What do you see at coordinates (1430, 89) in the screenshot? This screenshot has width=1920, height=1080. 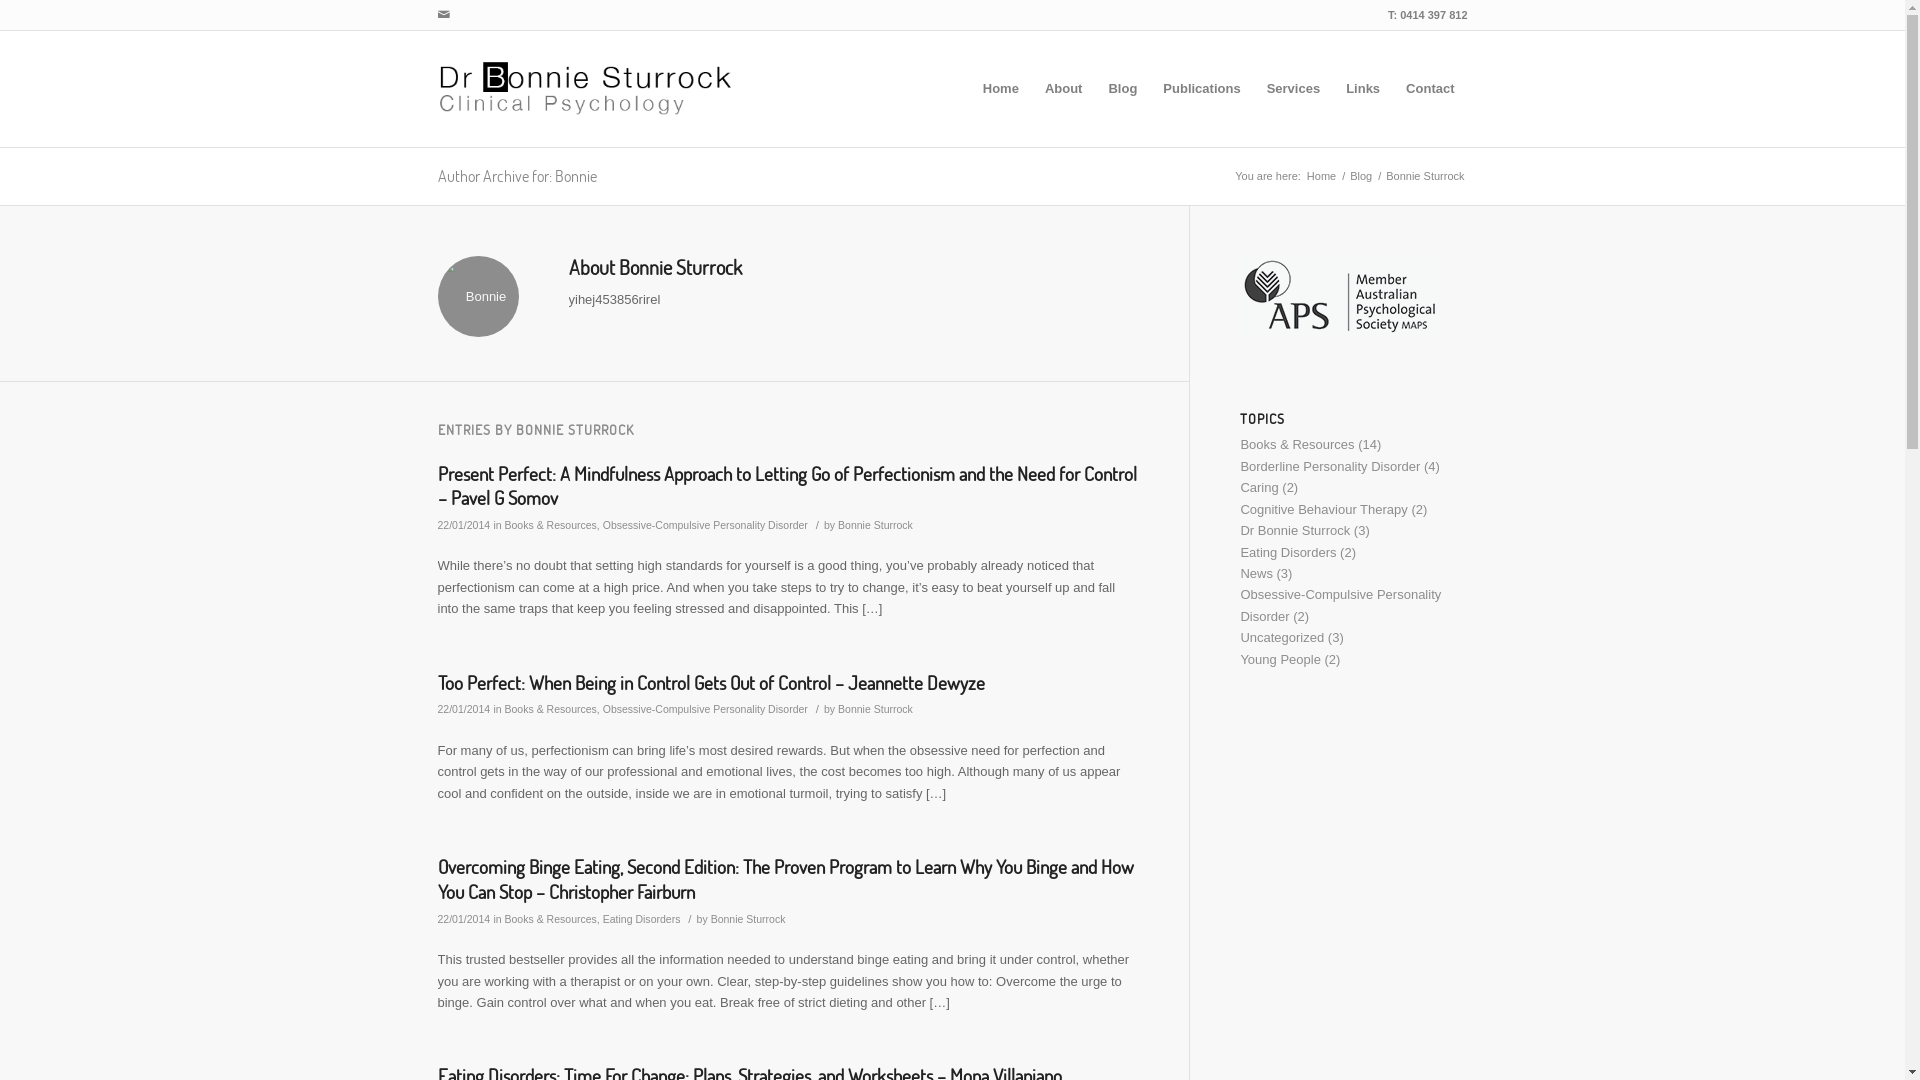 I see `Contact` at bounding box center [1430, 89].